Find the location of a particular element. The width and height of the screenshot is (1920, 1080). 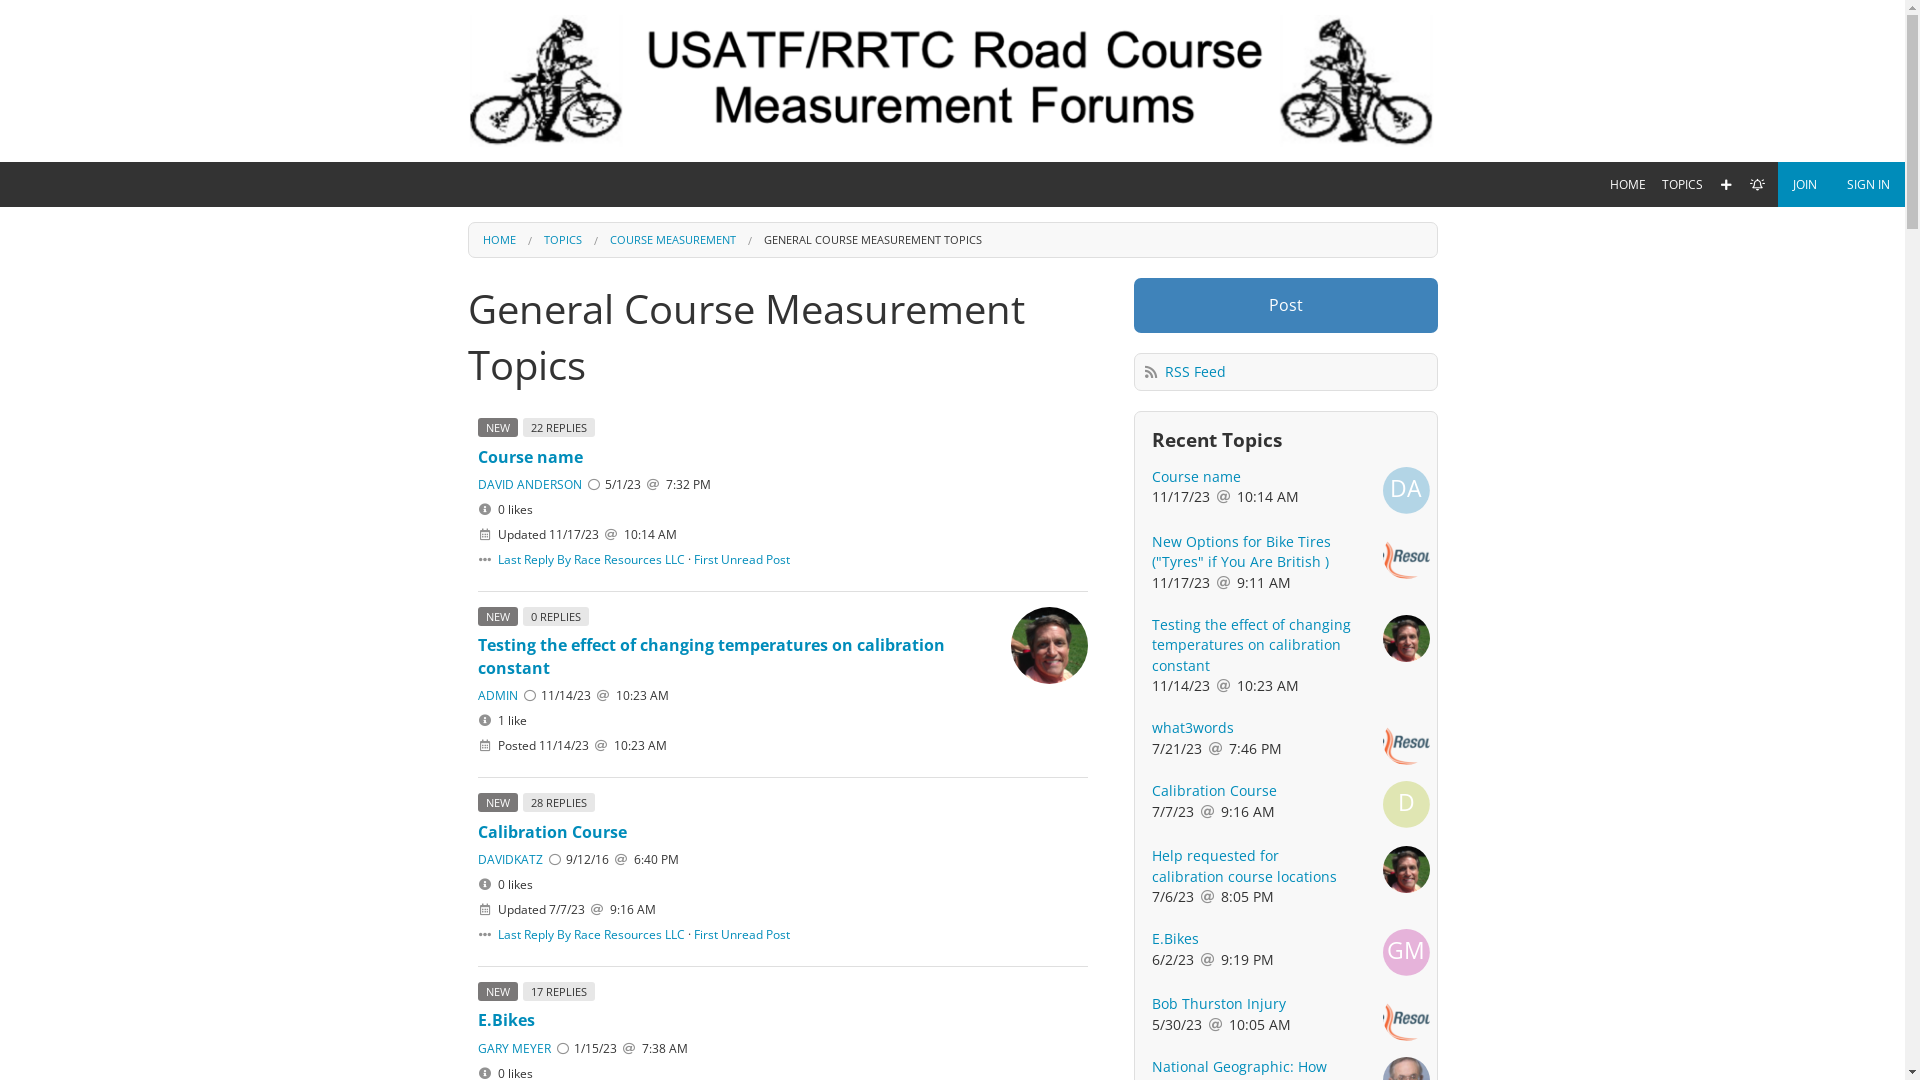

TOPICS is located at coordinates (1682, 184).